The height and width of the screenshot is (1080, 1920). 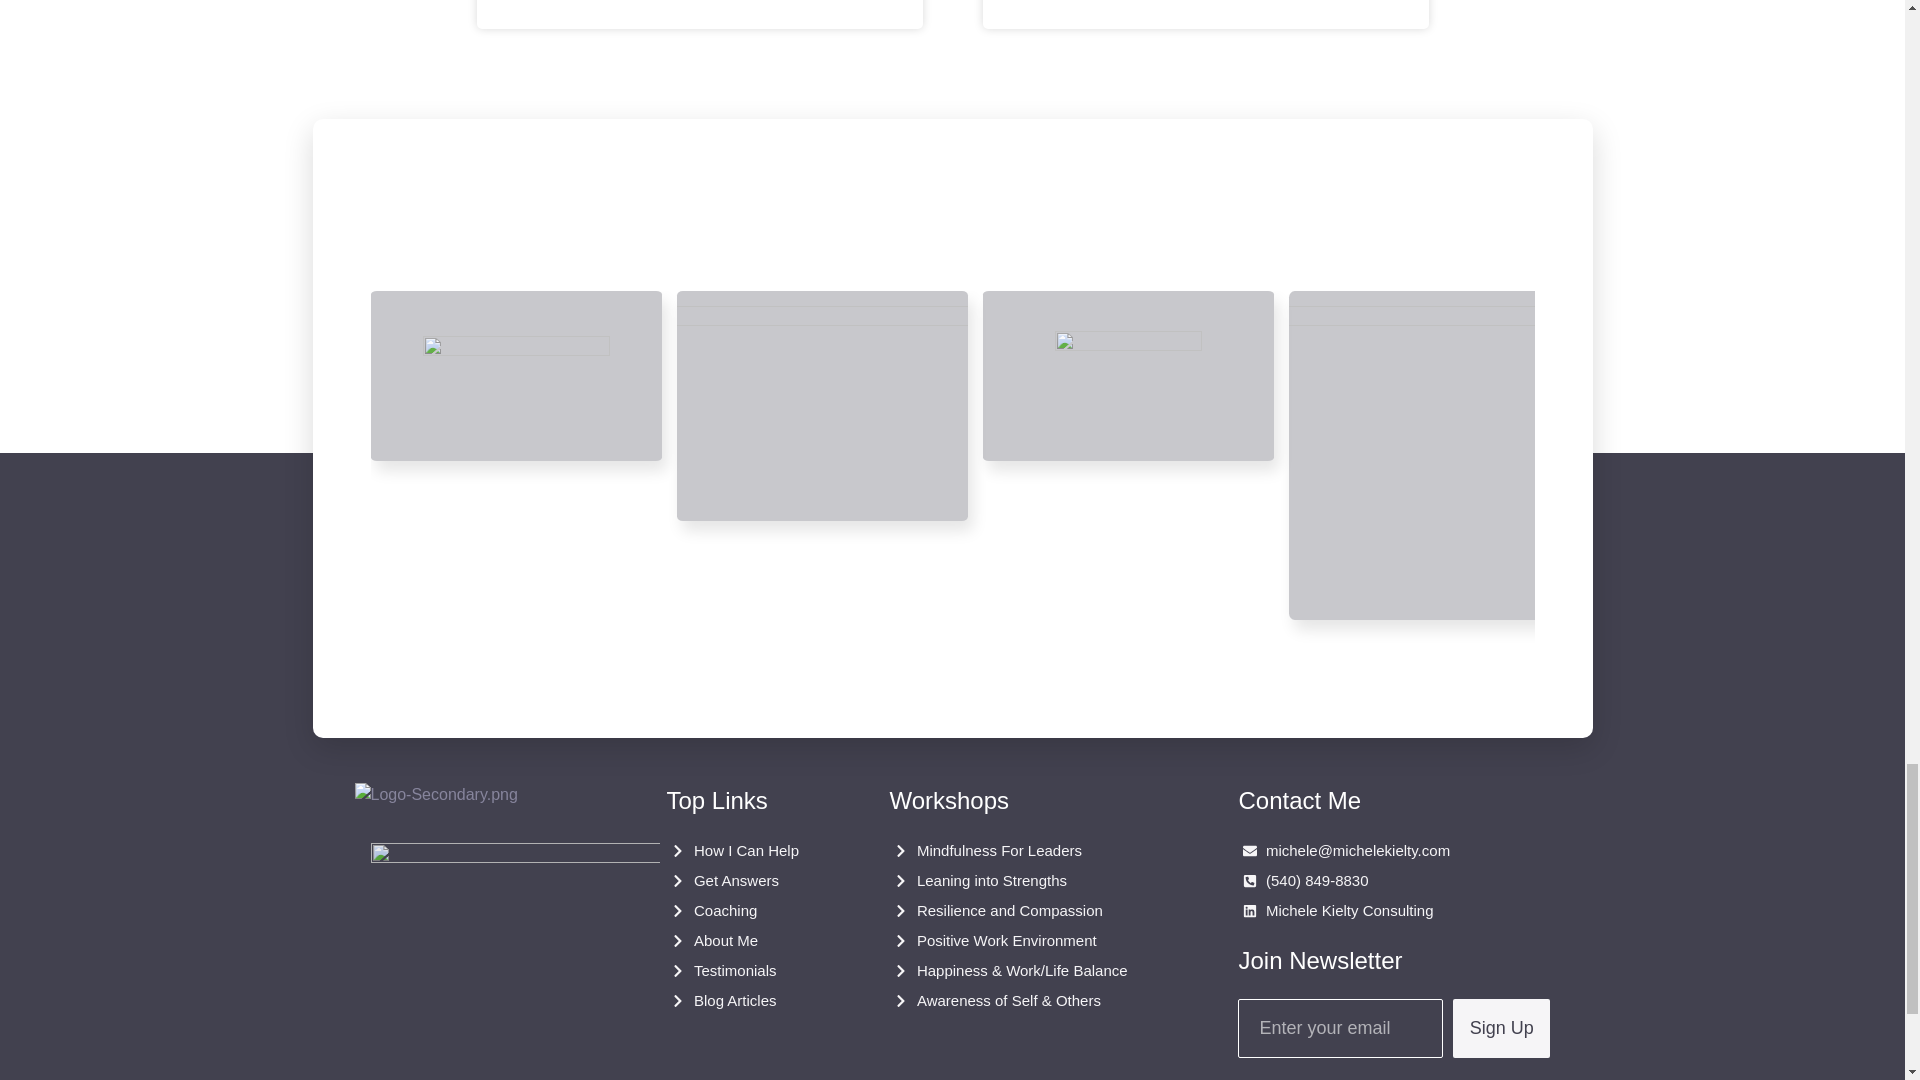 What do you see at coordinates (748, 881) in the screenshot?
I see `Get Answers` at bounding box center [748, 881].